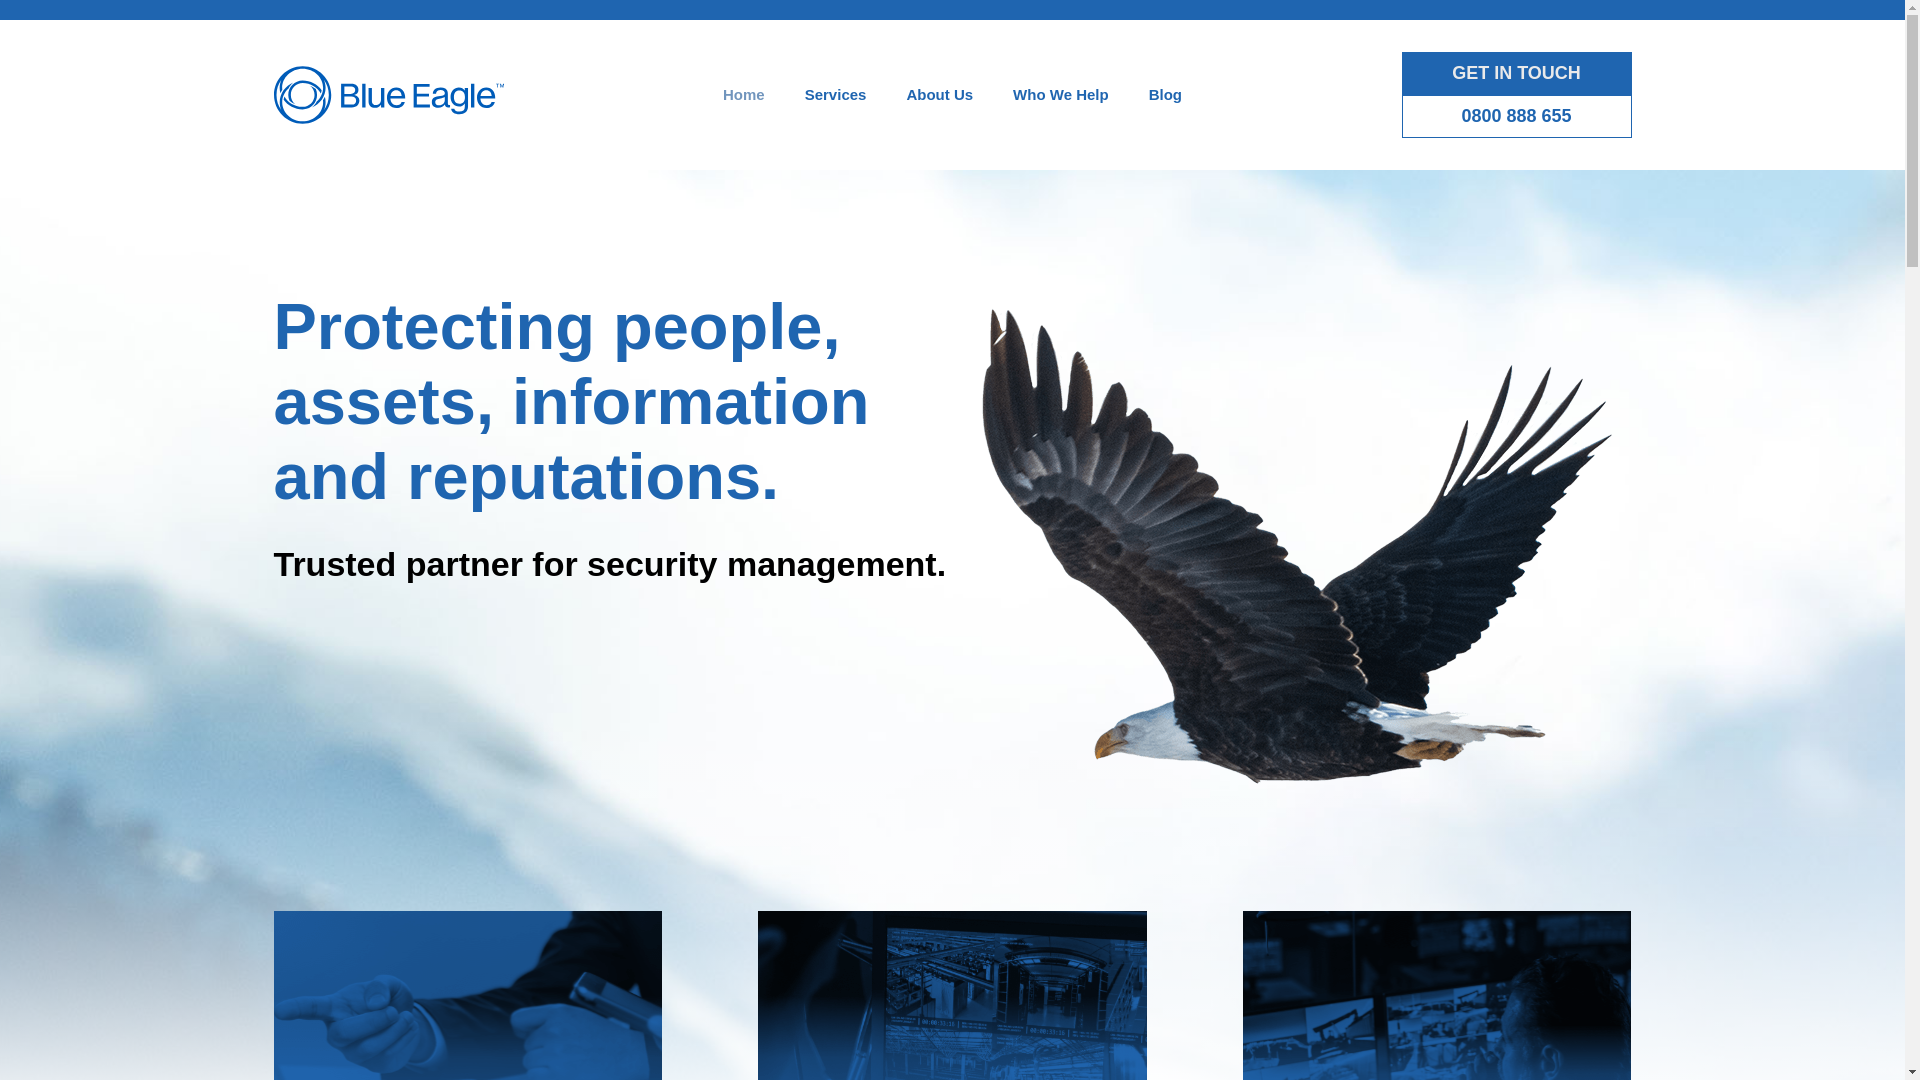 Image resolution: width=1920 pixels, height=1080 pixels. What do you see at coordinates (1516, 73) in the screenshot?
I see `GET IN TOUCH` at bounding box center [1516, 73].